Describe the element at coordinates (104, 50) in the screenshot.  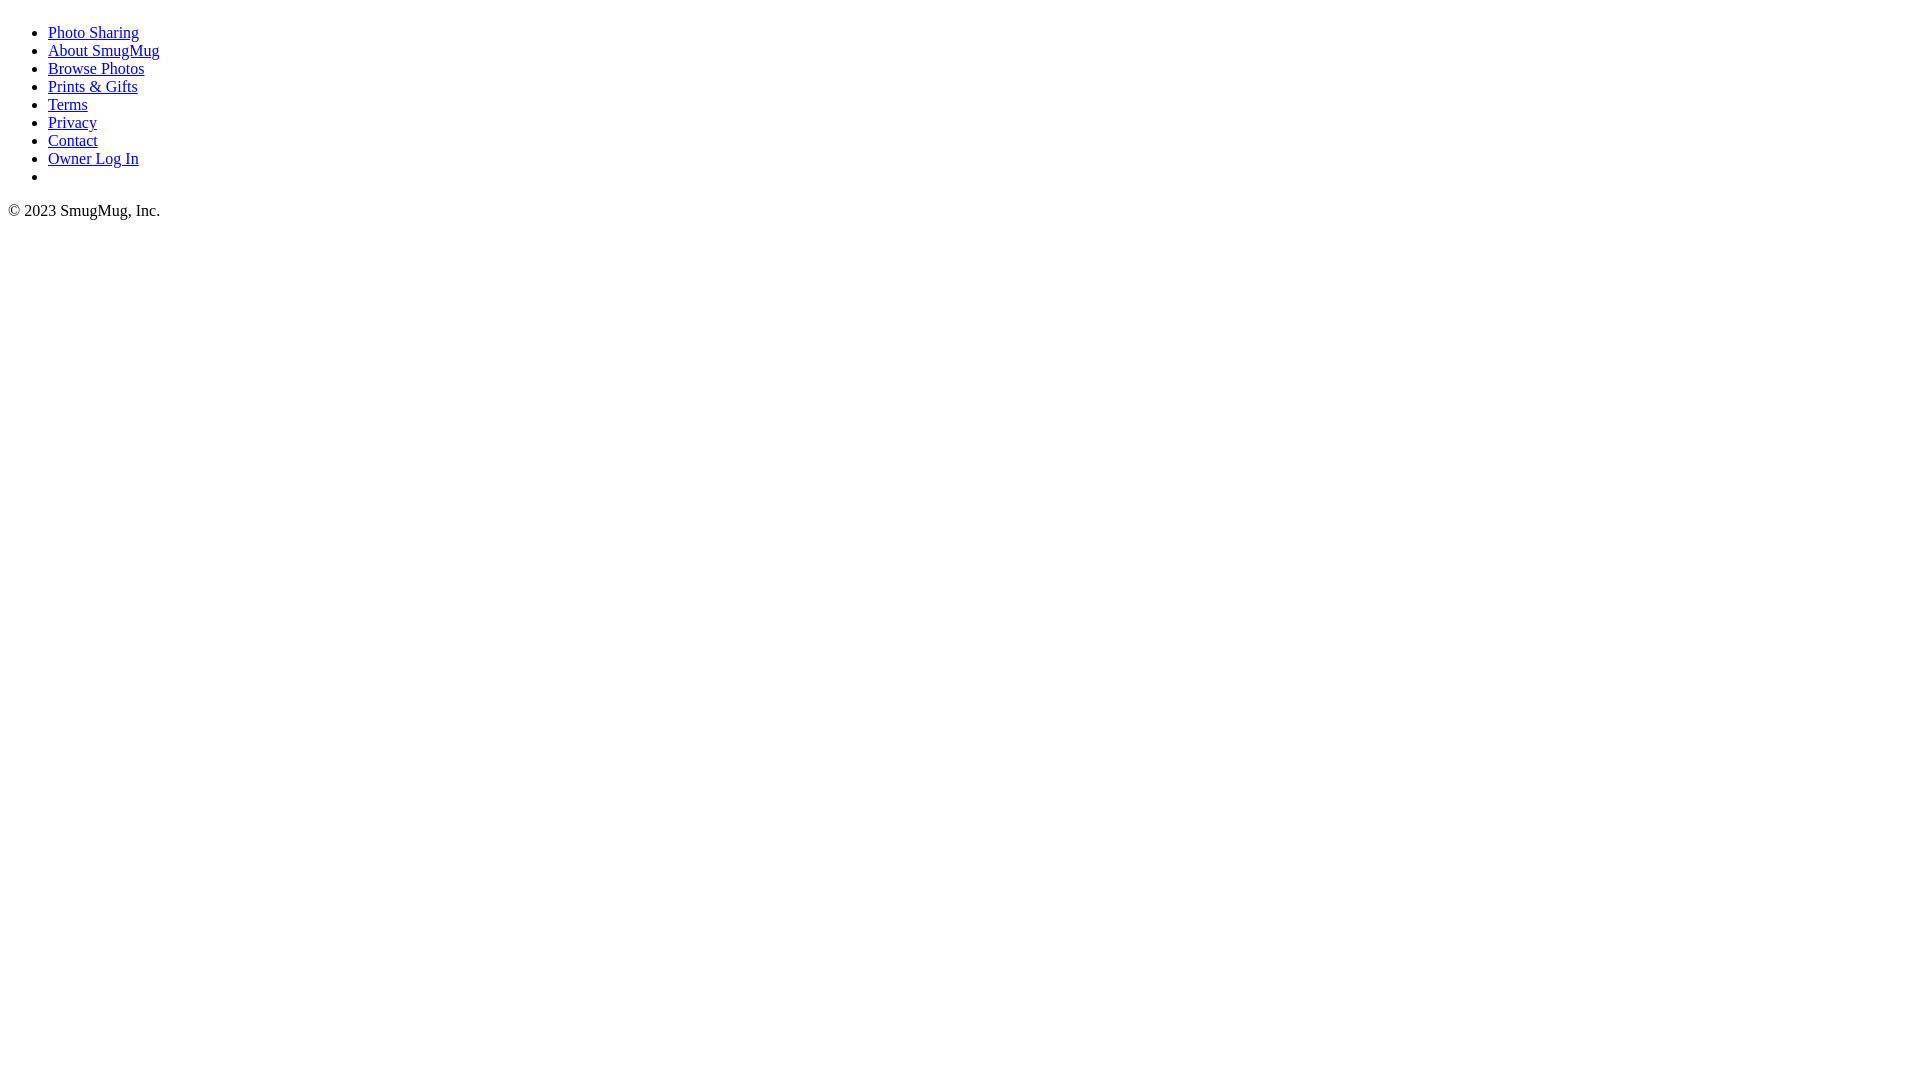
I see `About SmugMug` at that location.